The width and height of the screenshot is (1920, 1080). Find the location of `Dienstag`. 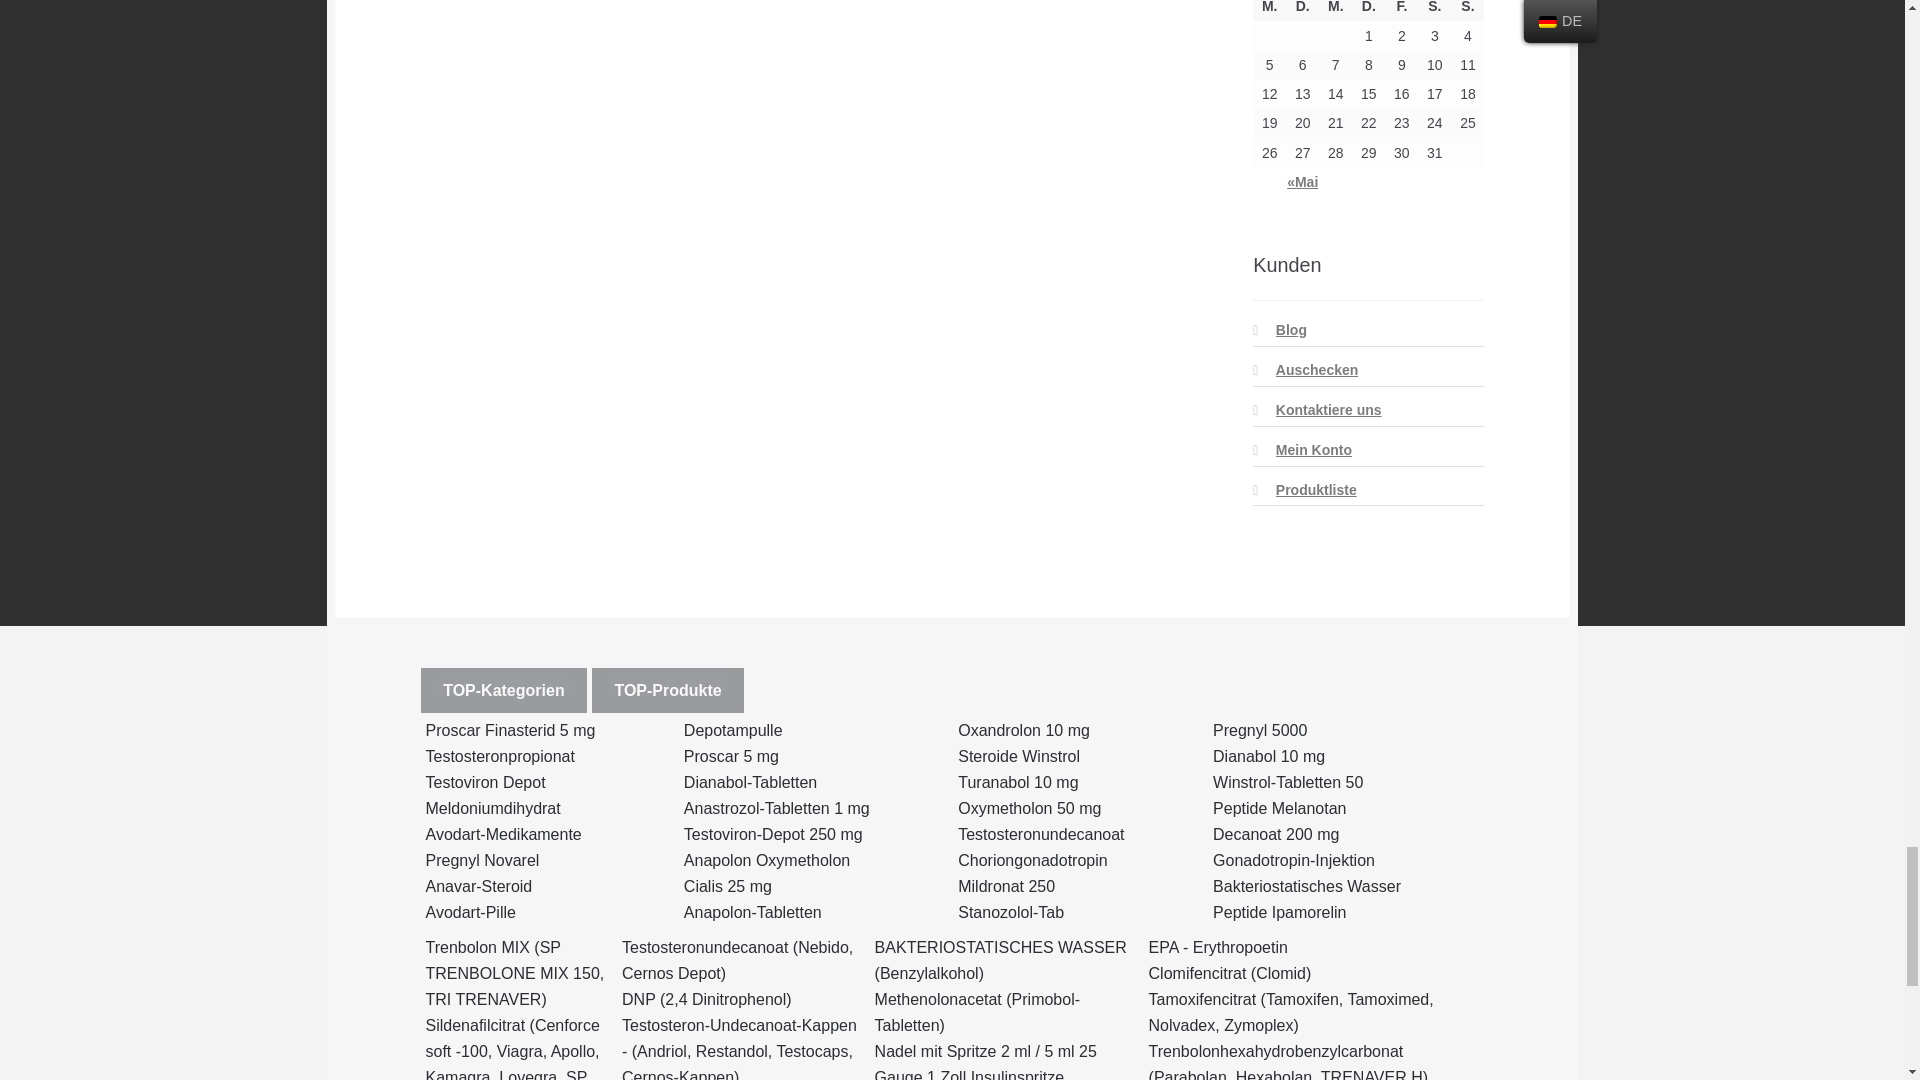

Dienstag is located at coordinates (1302, 10).